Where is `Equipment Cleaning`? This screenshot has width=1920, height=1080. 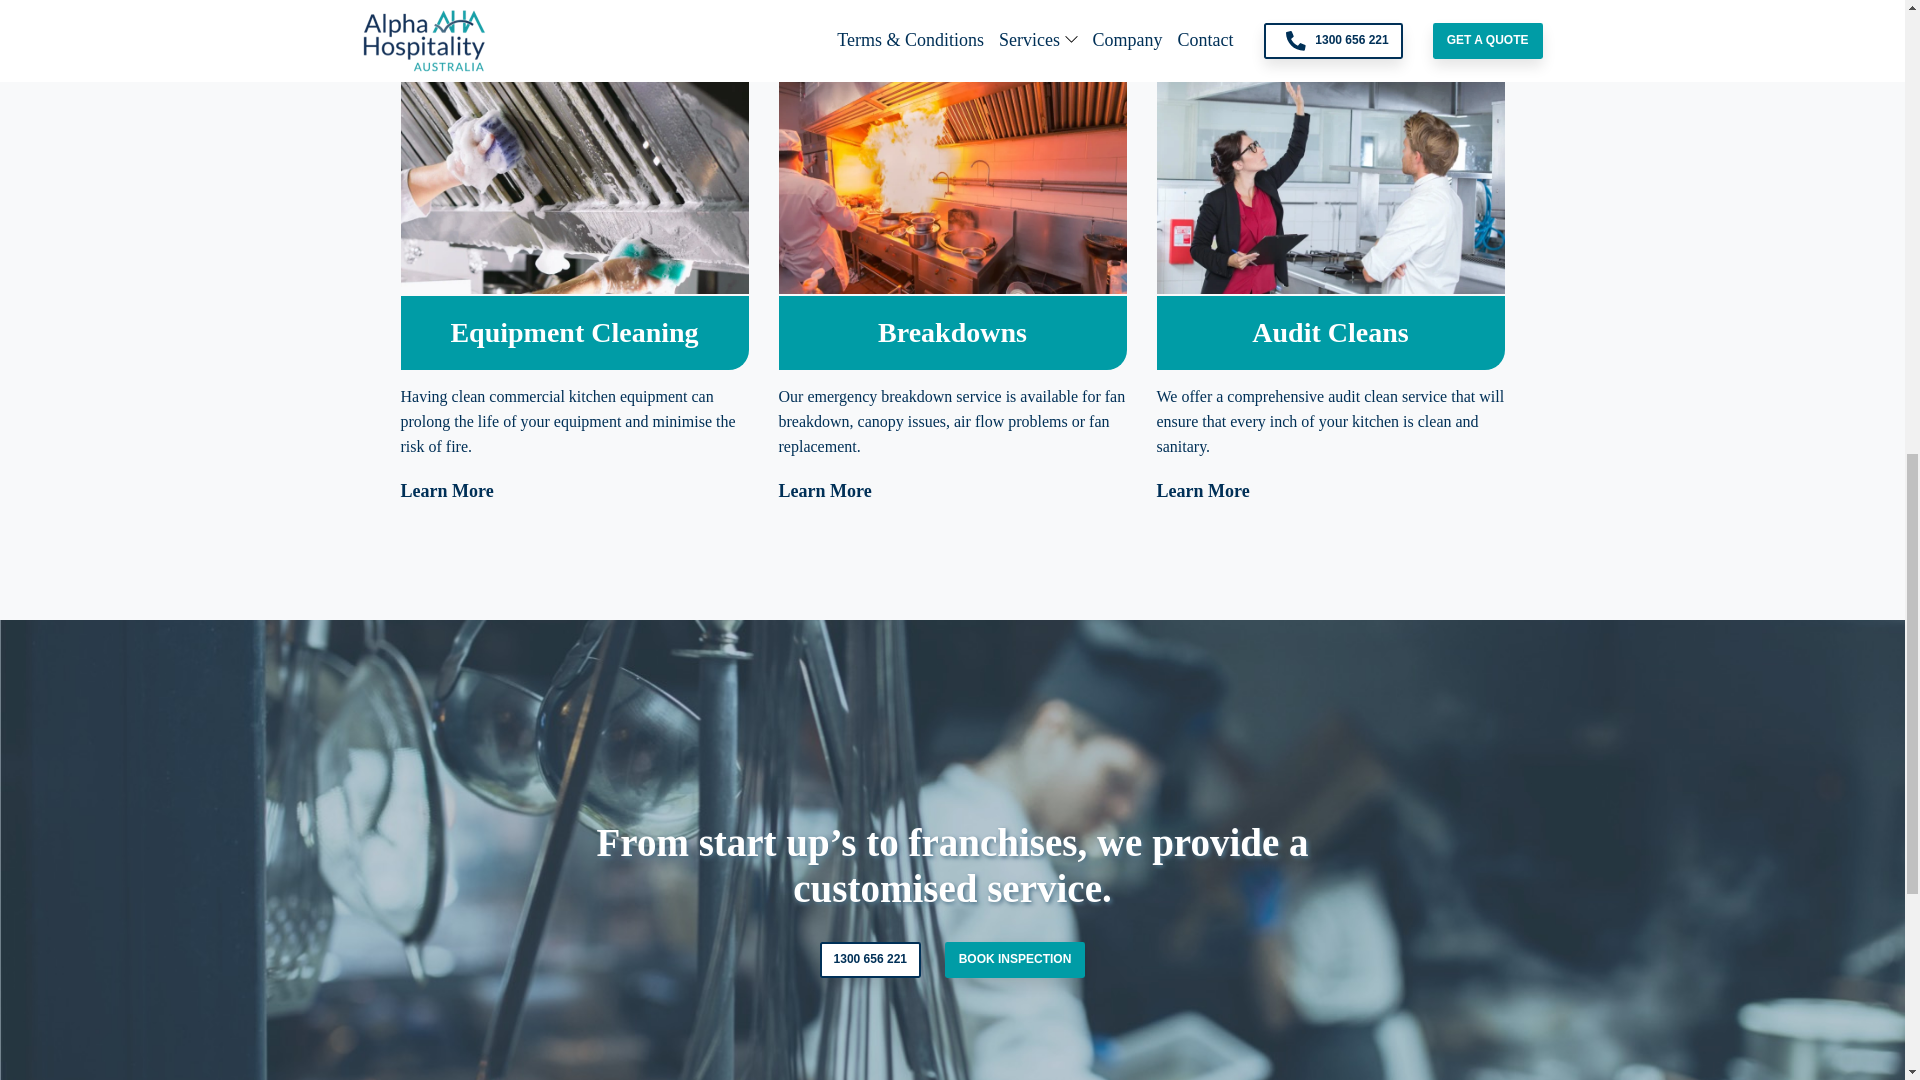
Equipment Cleaning is located at coordinates (574, 332).